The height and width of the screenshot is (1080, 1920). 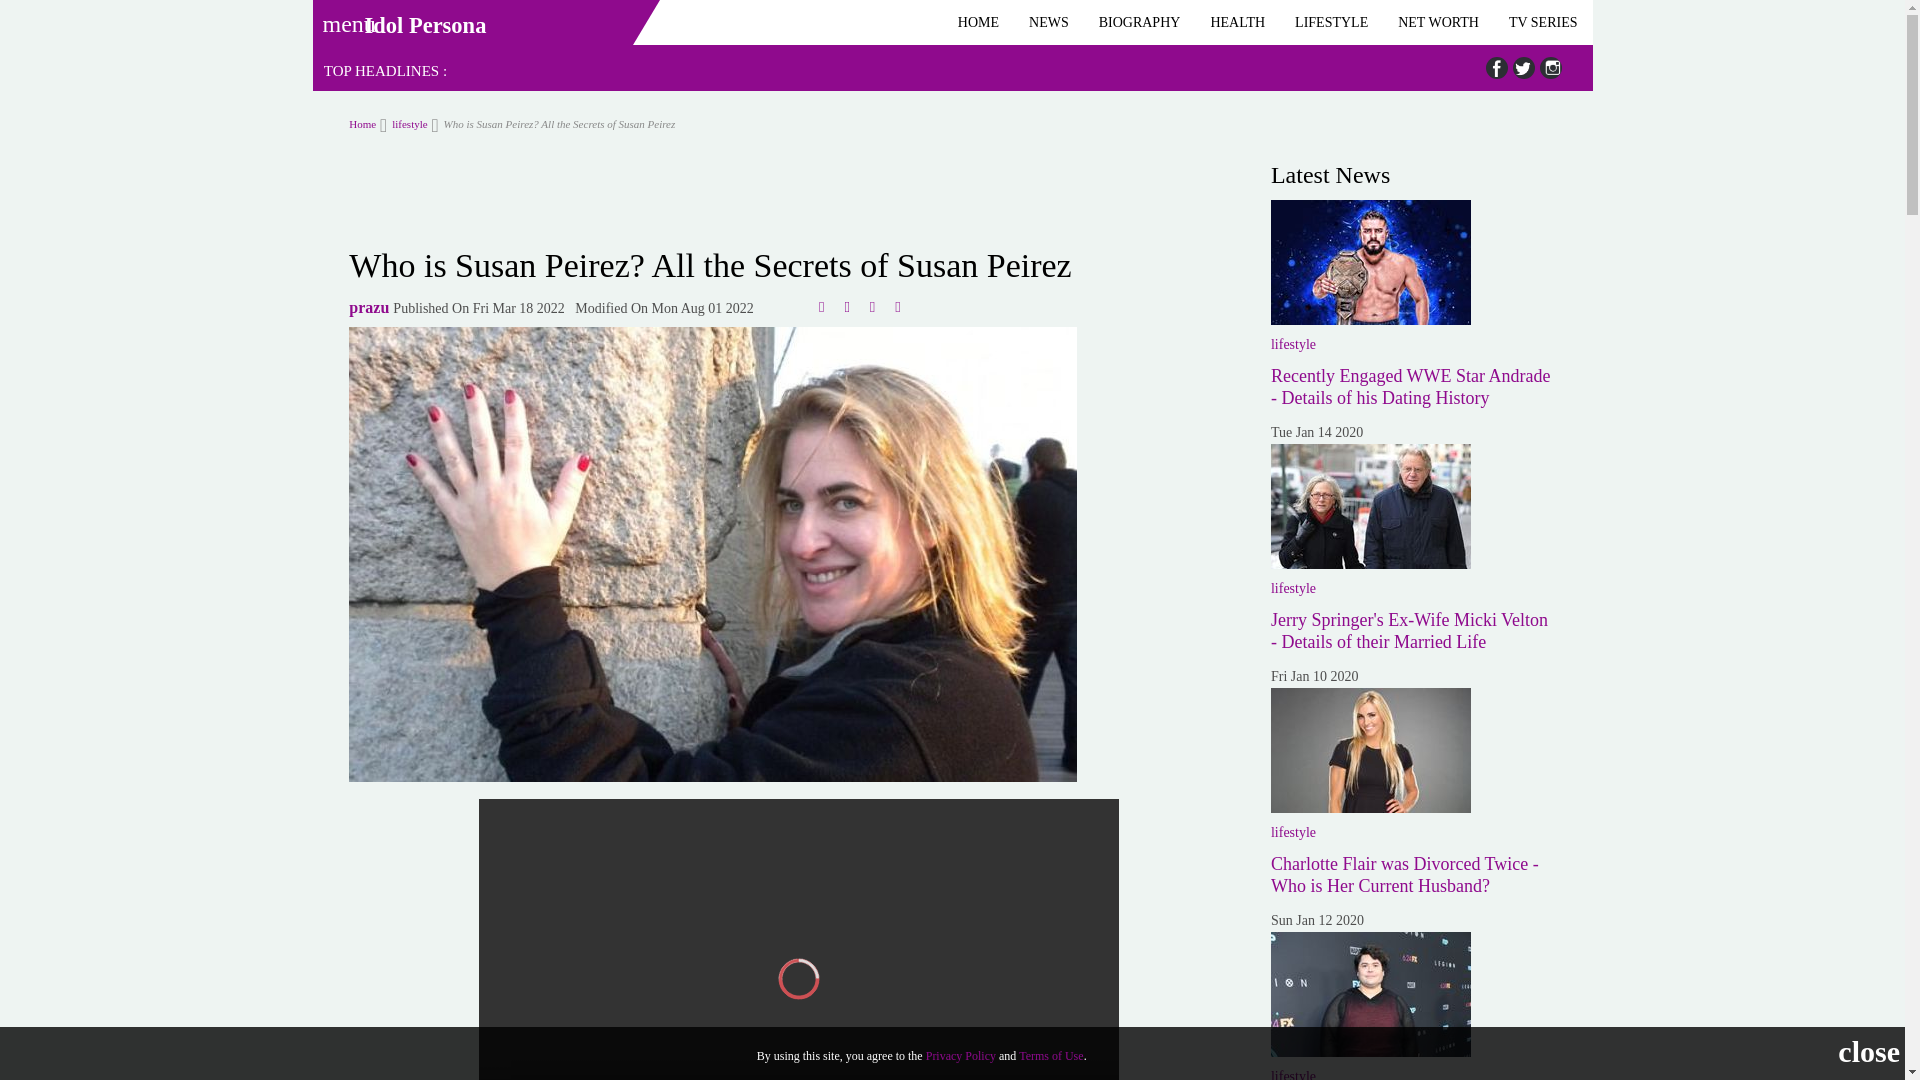 I want to click on LIFESTYLE, so click(x=1331, y=22).